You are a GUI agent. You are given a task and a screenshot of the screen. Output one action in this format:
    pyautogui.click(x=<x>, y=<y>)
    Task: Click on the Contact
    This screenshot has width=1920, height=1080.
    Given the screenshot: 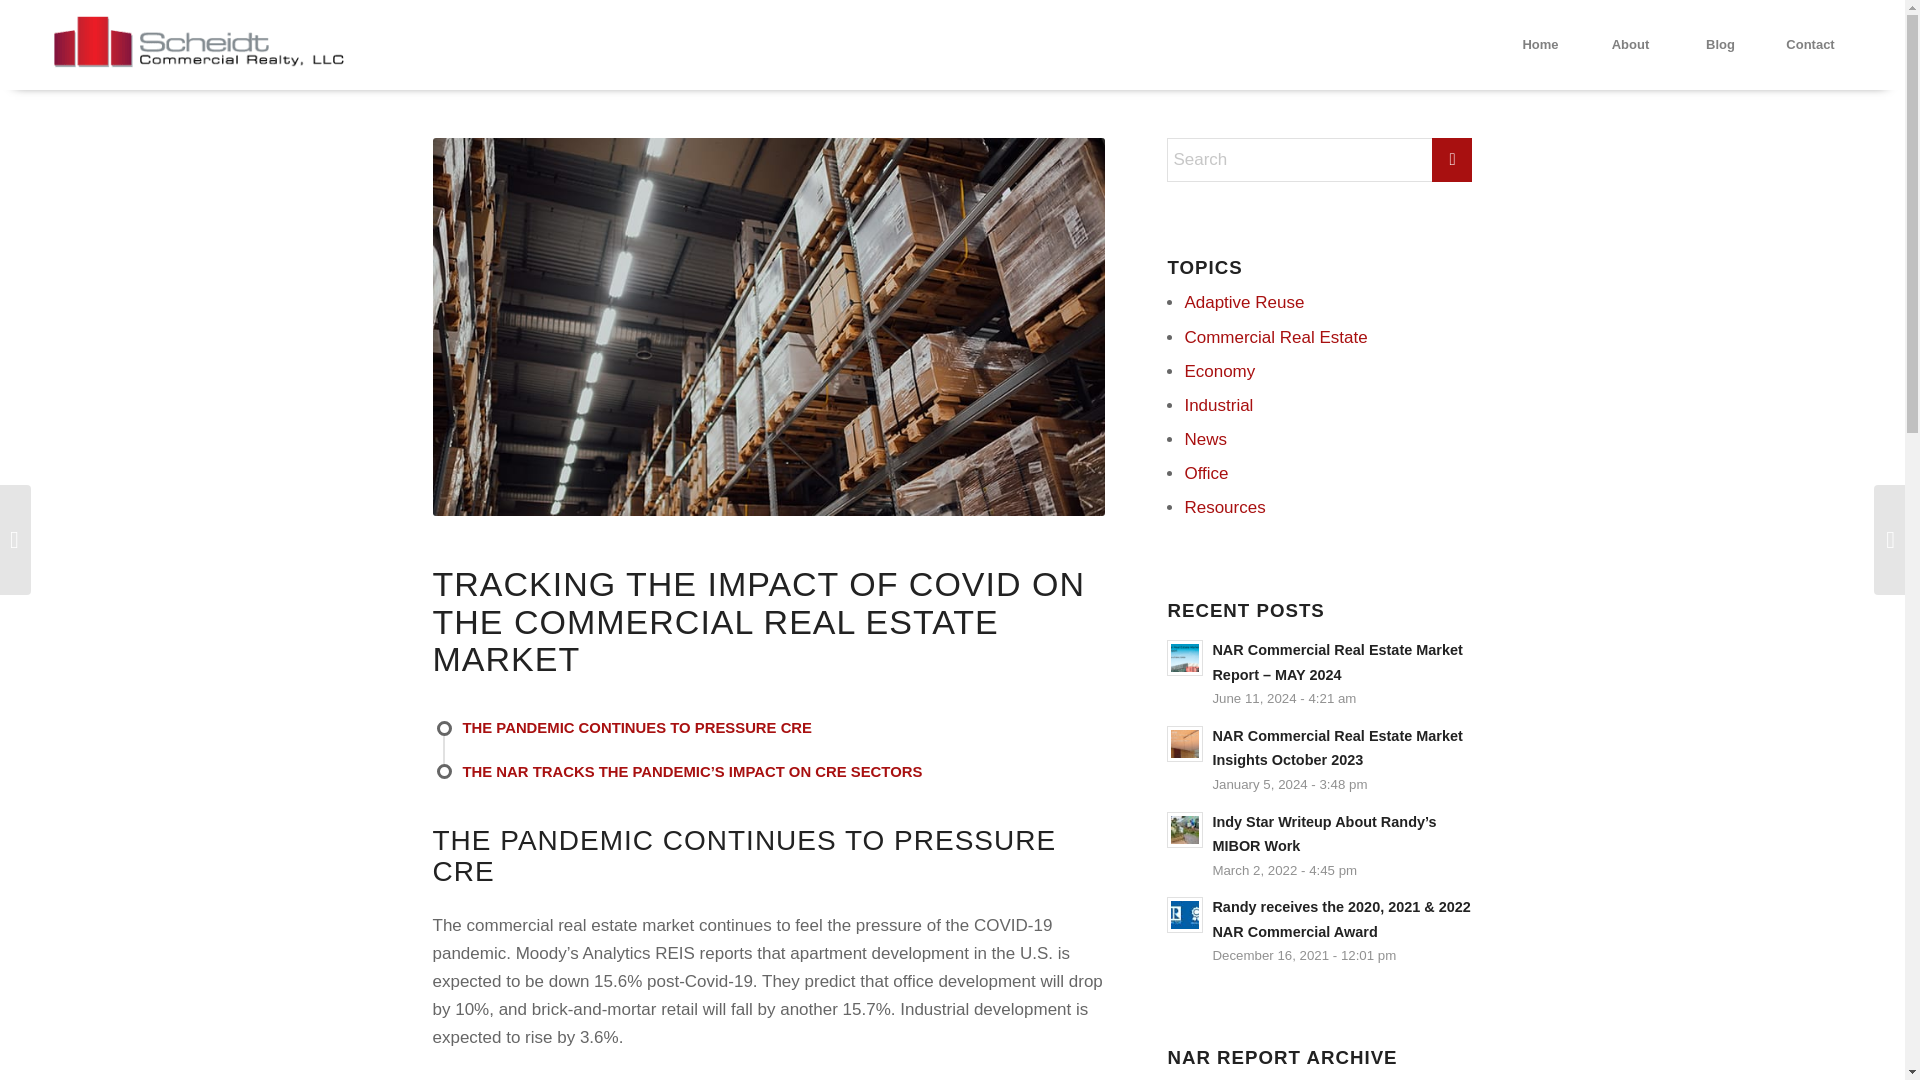 What is the action you would take?
    pyautogui.click(x=1809, y=44)
    